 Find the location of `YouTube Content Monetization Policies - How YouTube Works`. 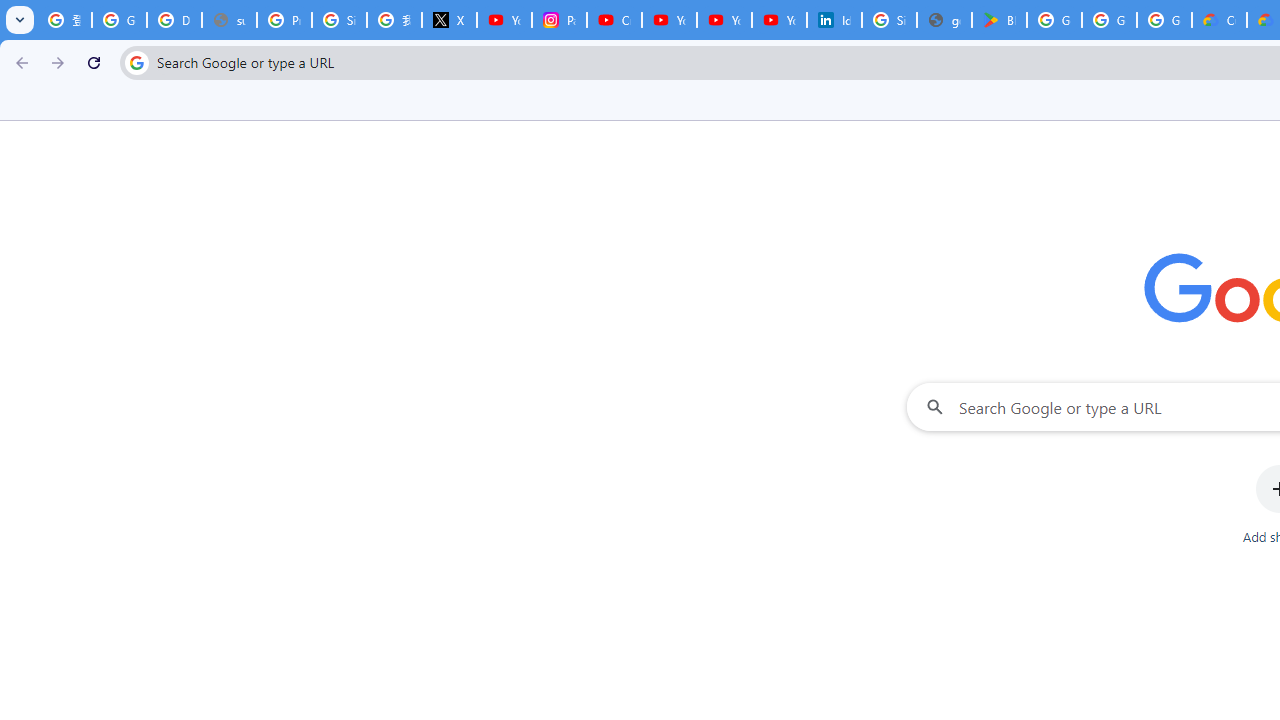

YouTube Content Monetization Policies - How YouTube Works is located at coordinates (504, 20).